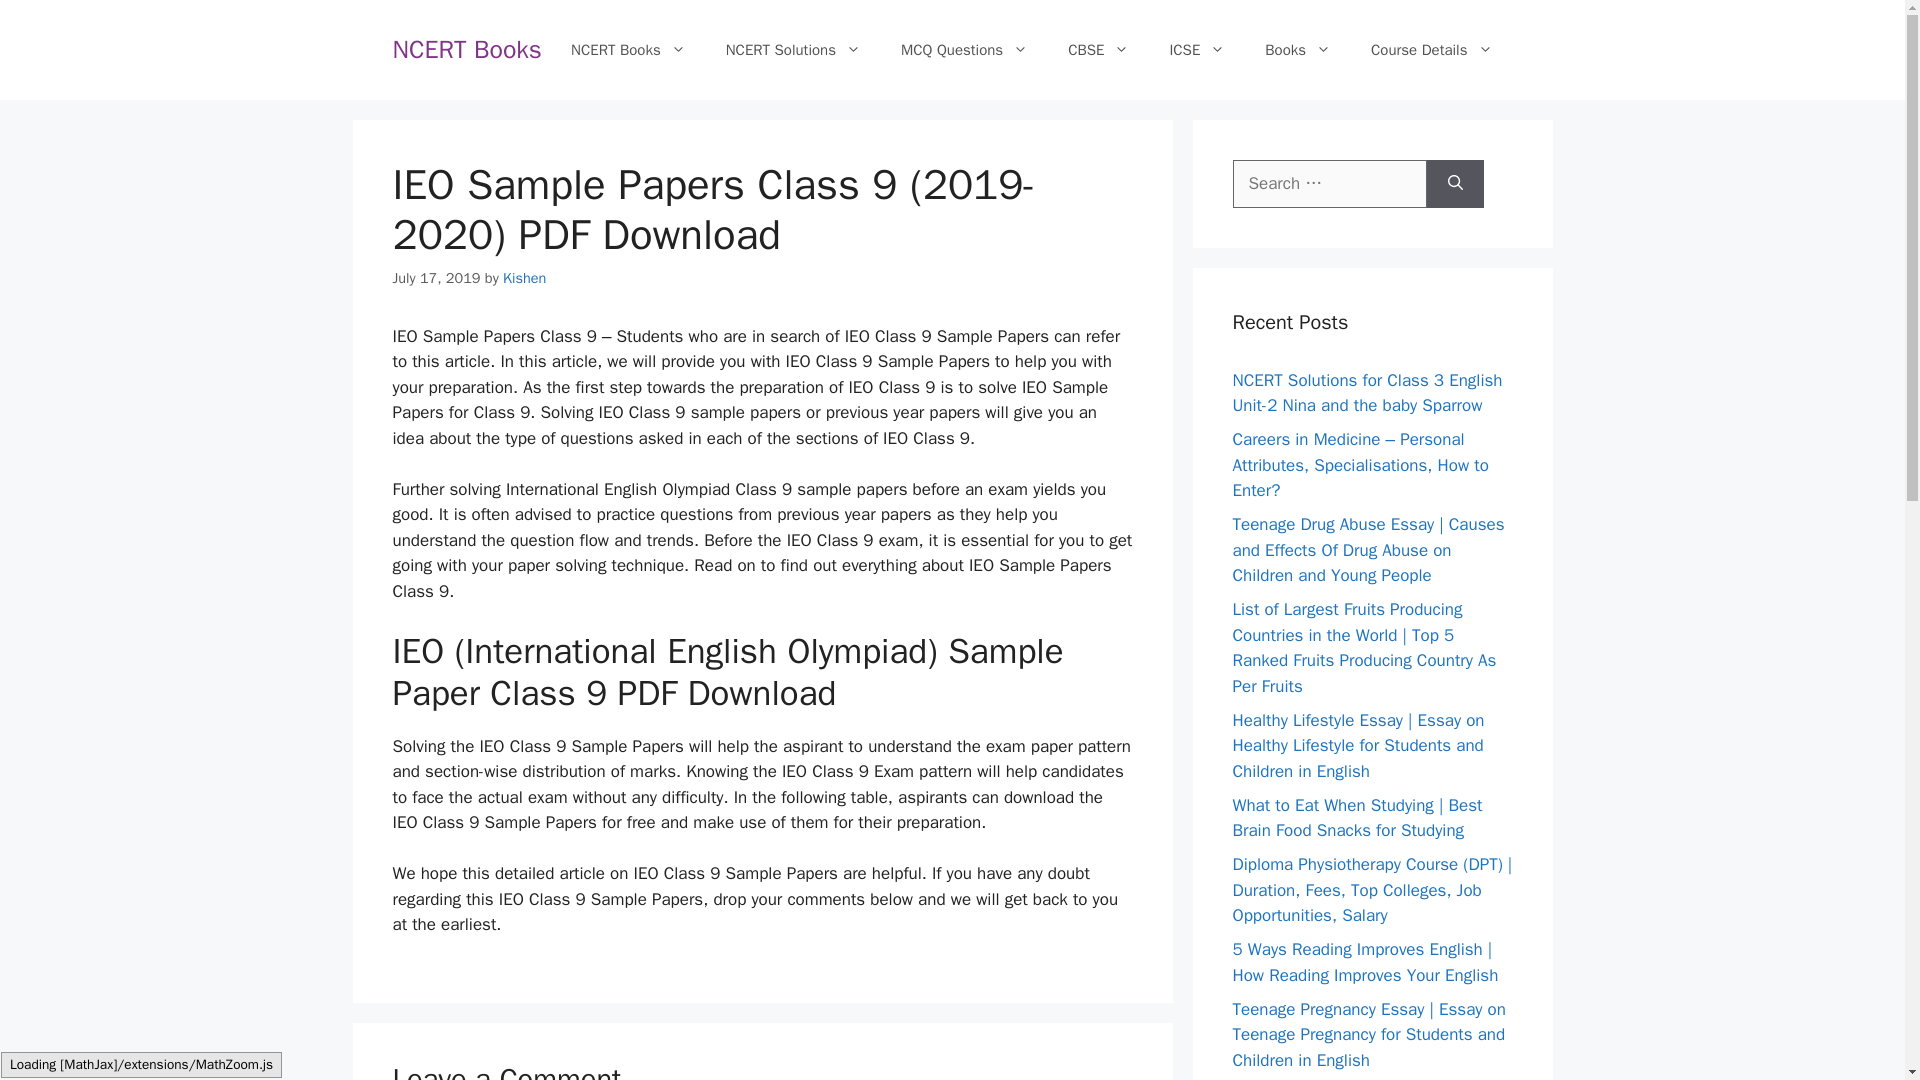  Describe the element at coordinates (1098, 50) in the screenshot. I see `CBSE` at that location.